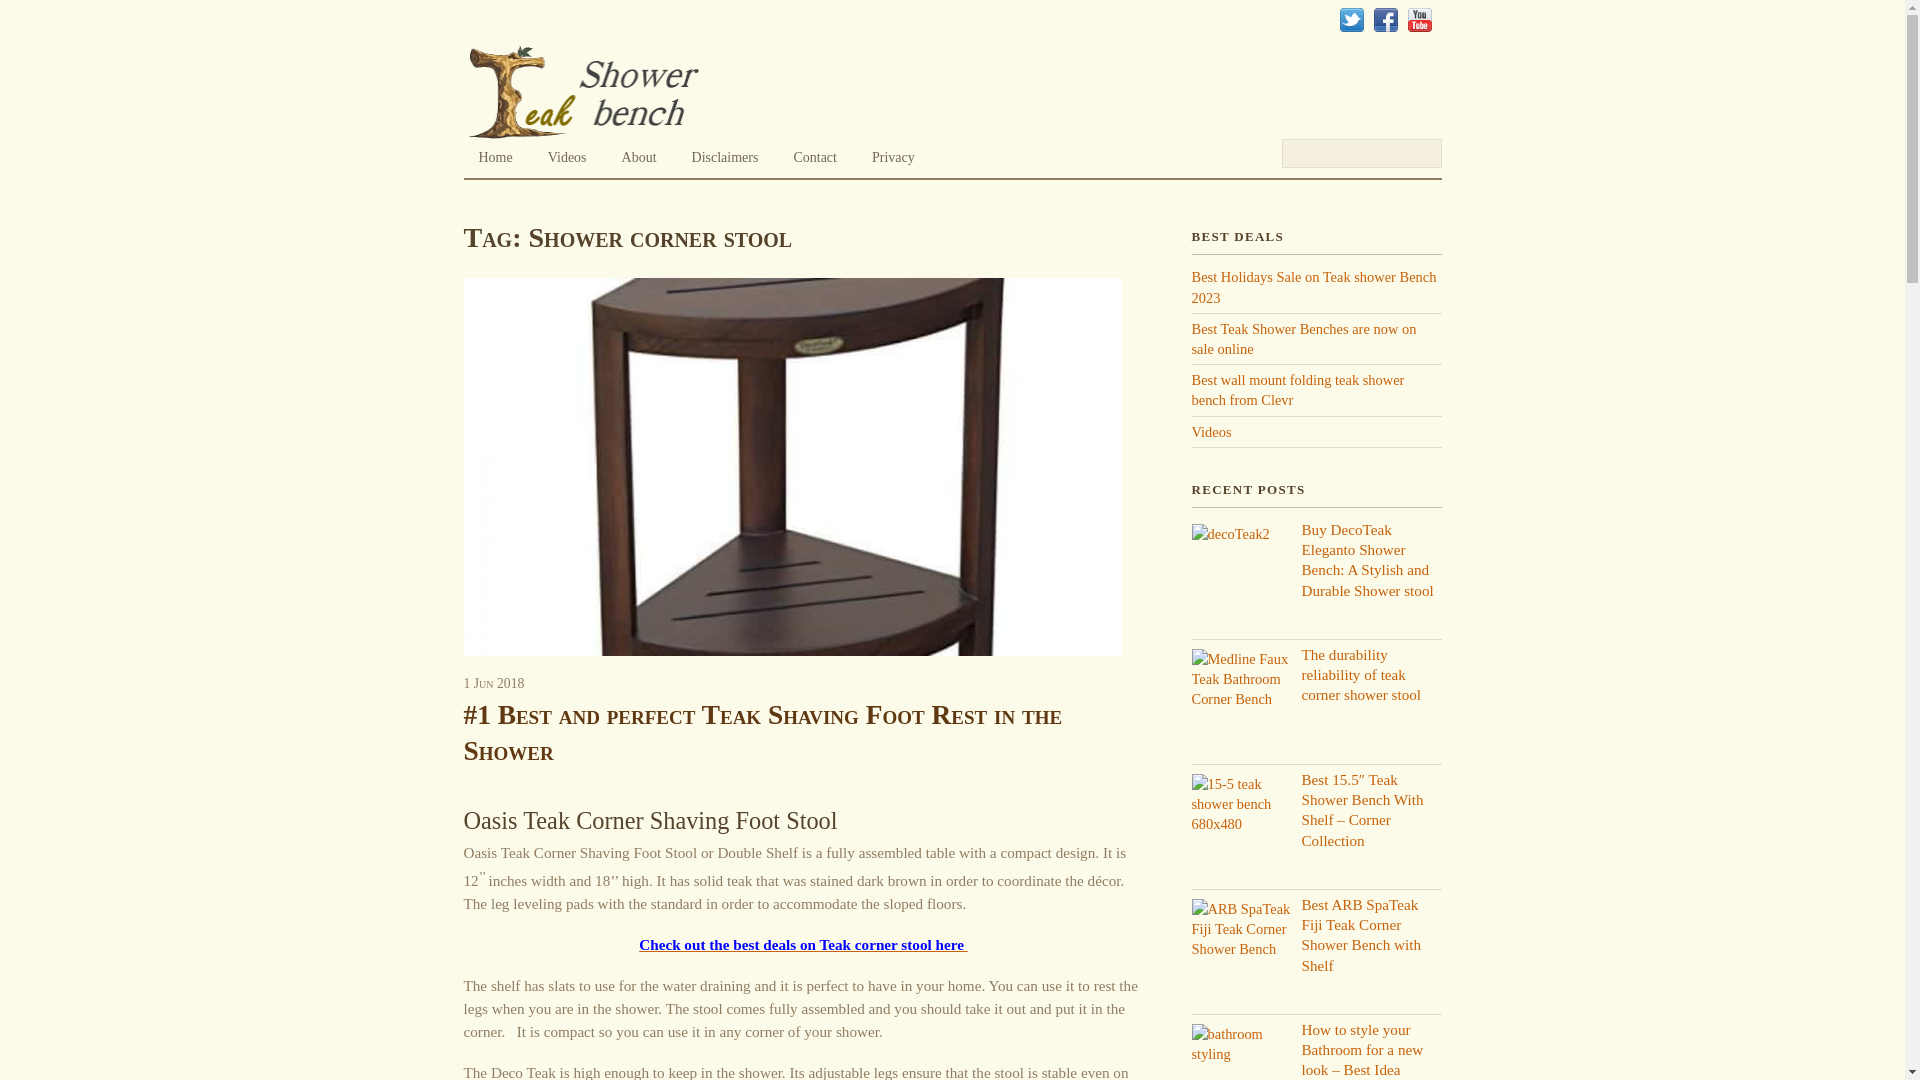  I want to click on About, so click(639, 153).